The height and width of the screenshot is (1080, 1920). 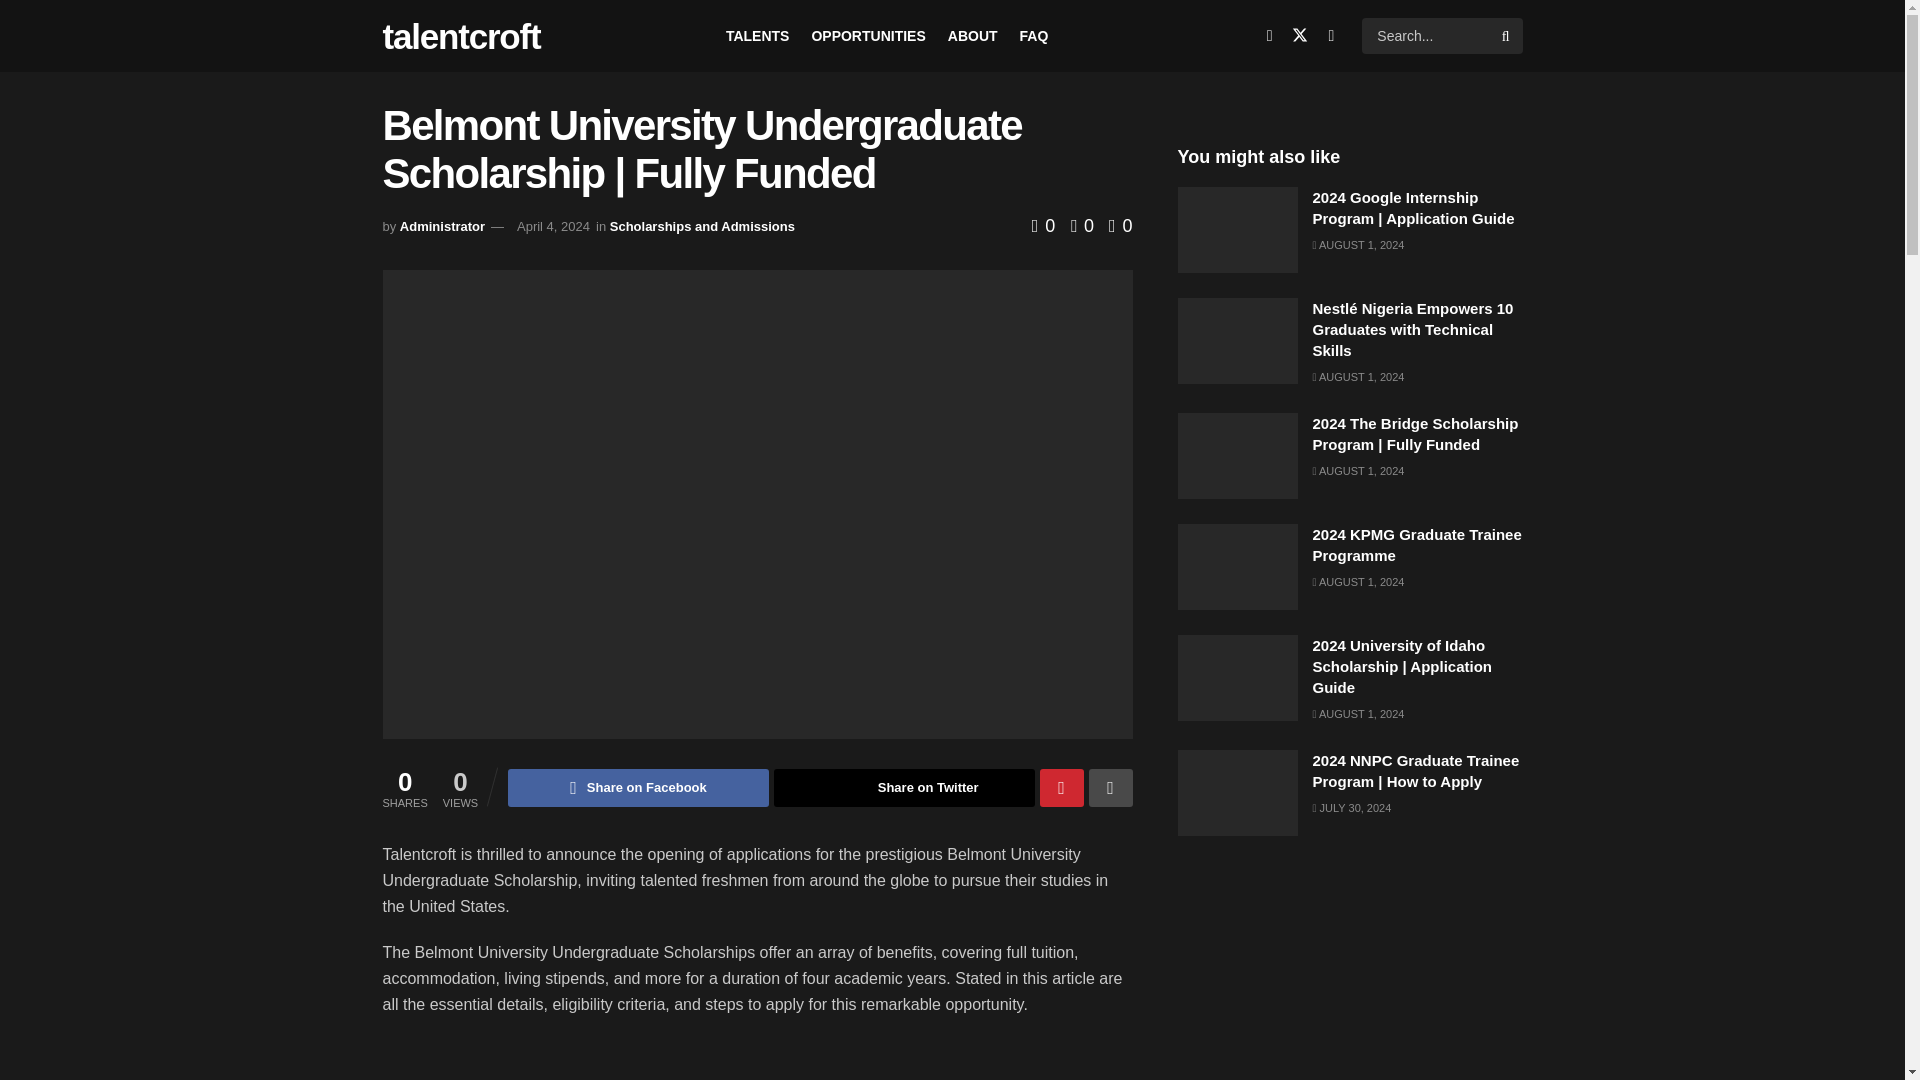 What do you see at coordinates (1120, 226) in the screenshot?
I see `0` at bounding box center [1120, 226].